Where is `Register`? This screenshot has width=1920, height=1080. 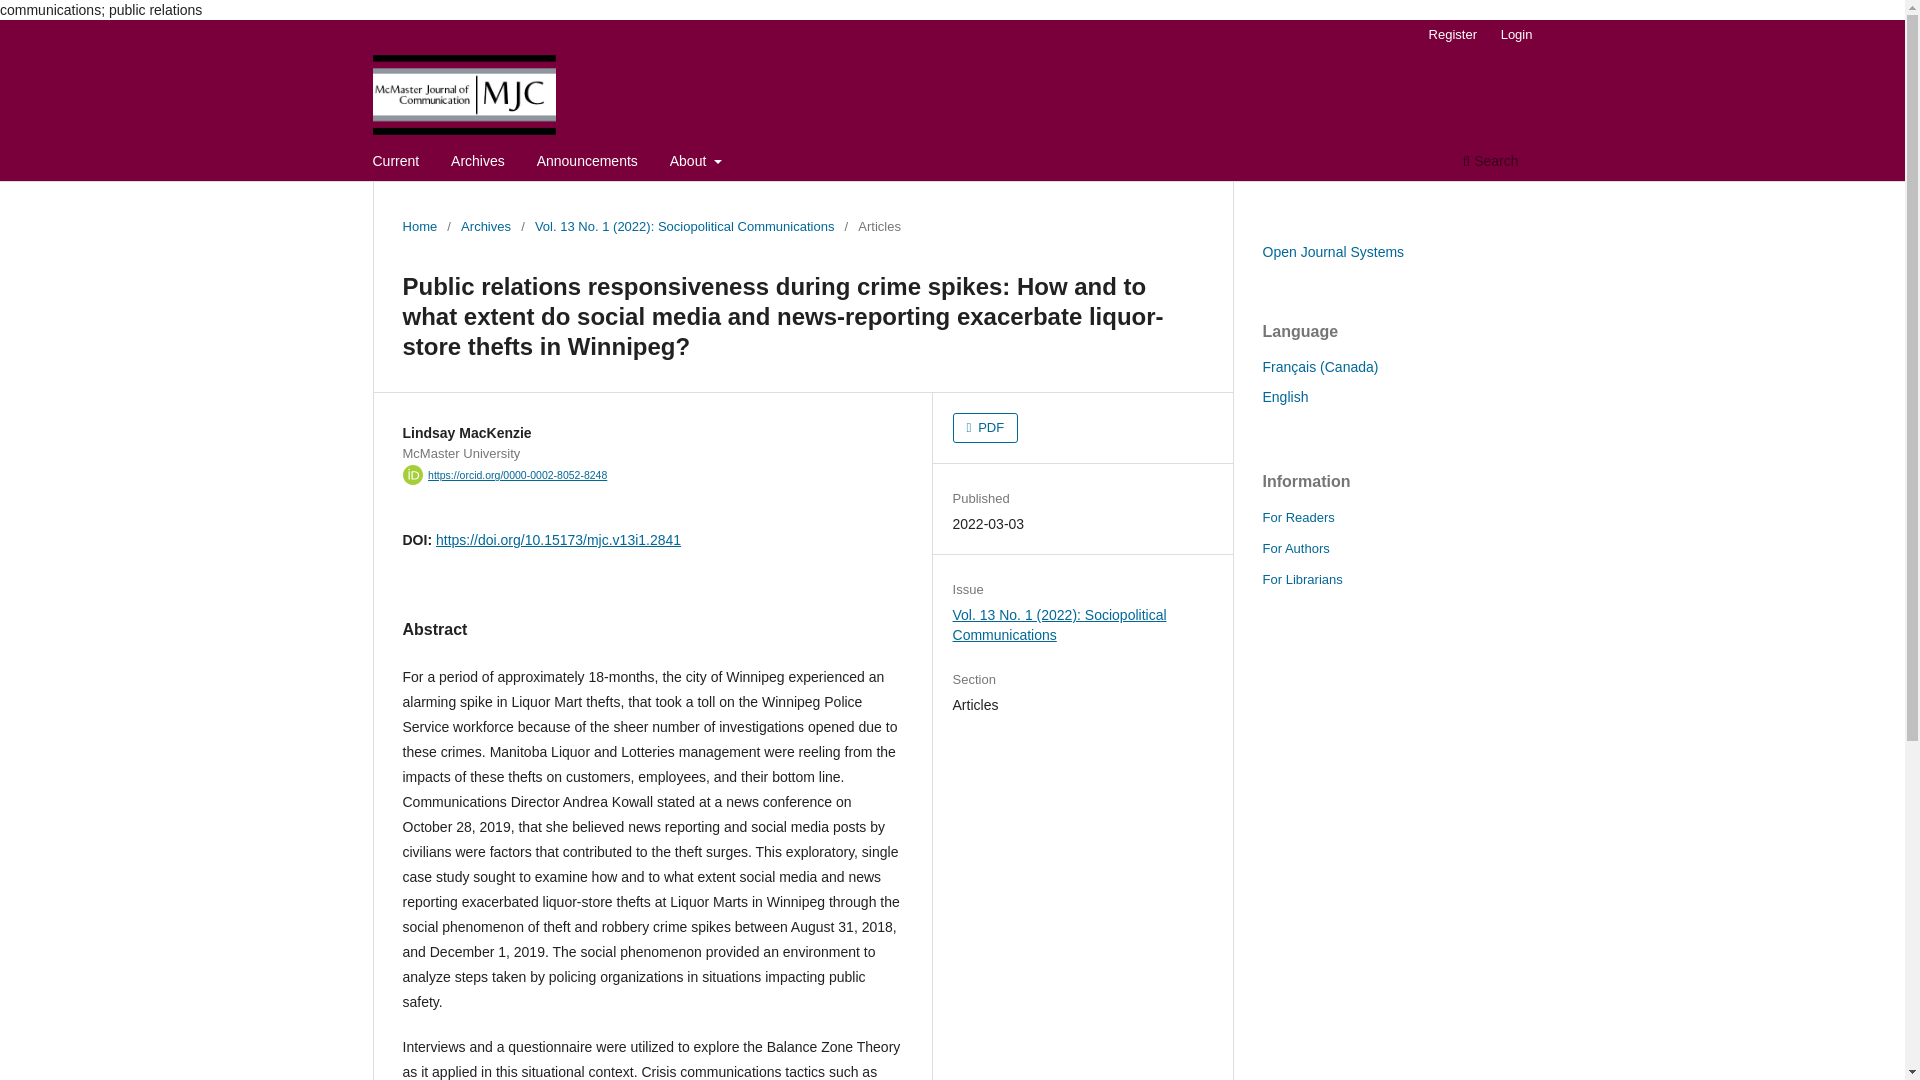 Register is located at coordinates (1452, 34).